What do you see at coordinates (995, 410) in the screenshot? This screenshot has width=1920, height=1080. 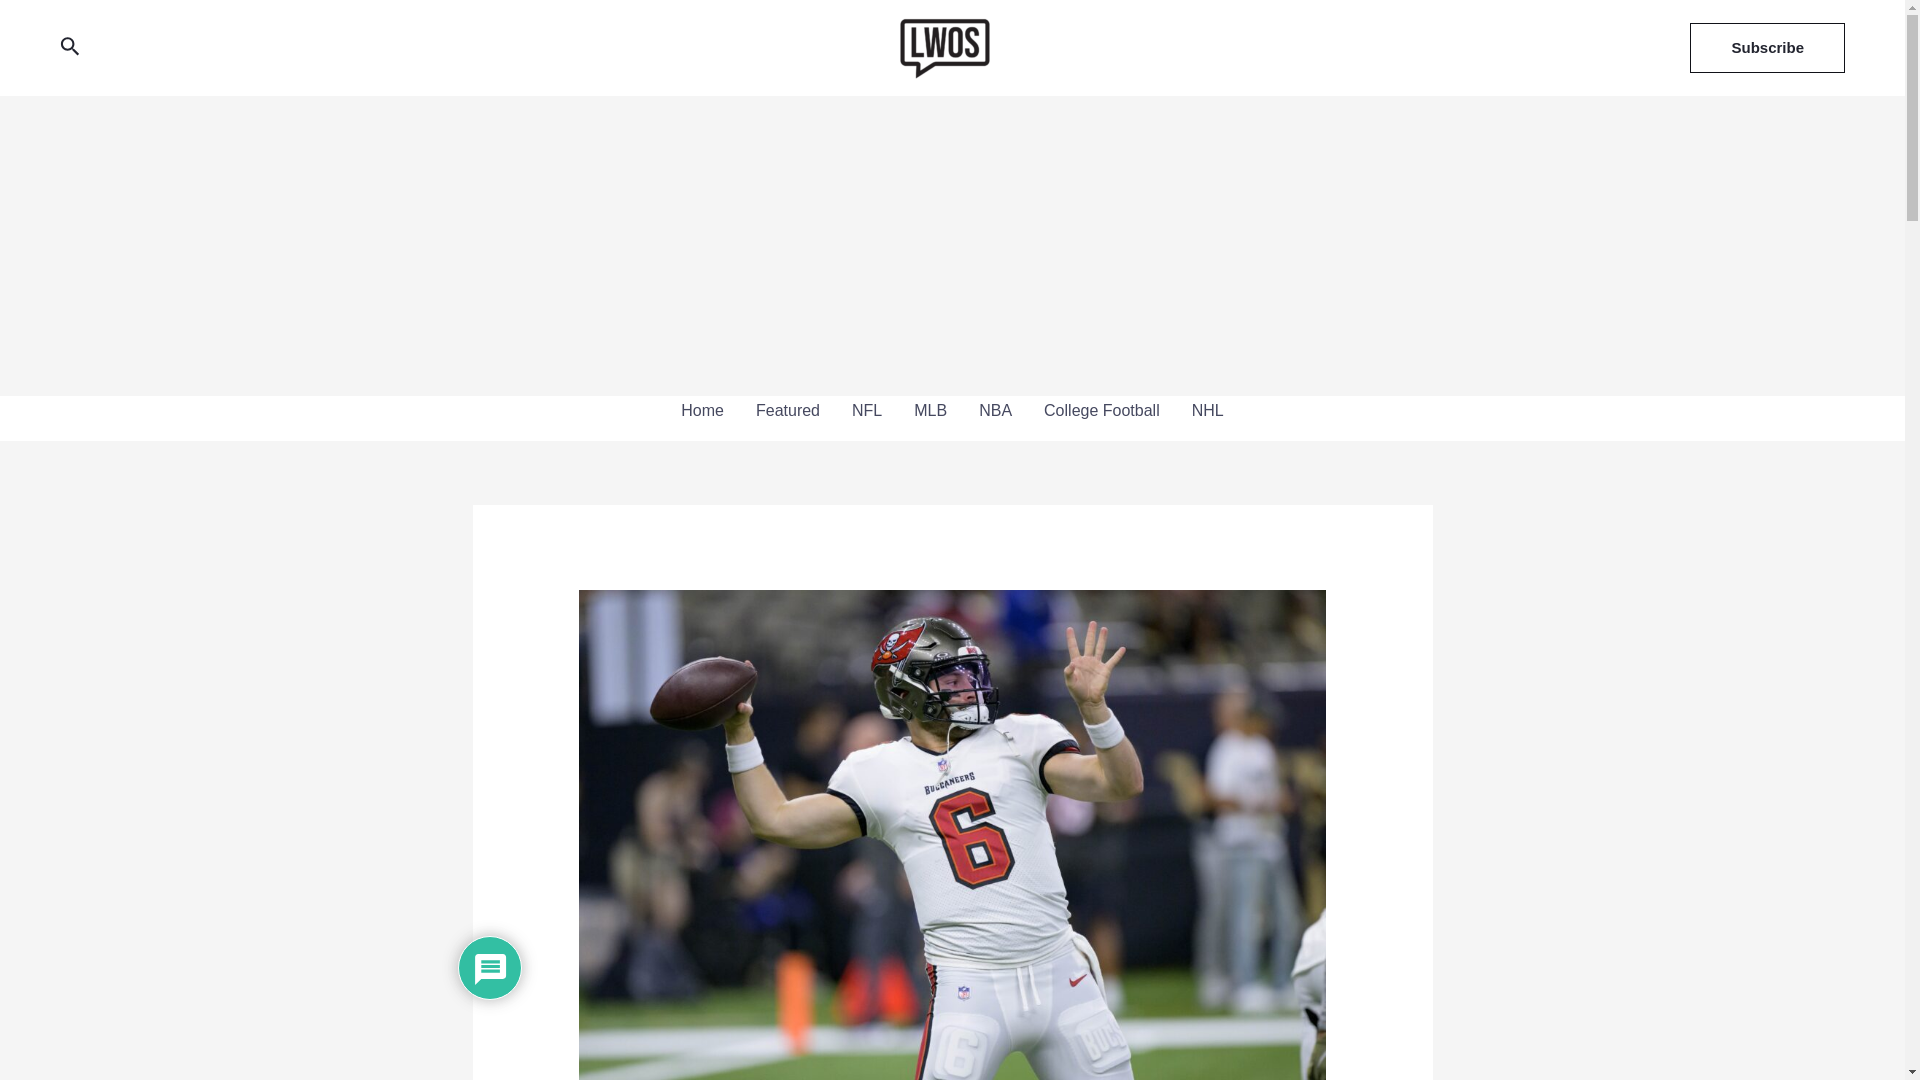 I see `NBA` at bounding box center [995, 410].